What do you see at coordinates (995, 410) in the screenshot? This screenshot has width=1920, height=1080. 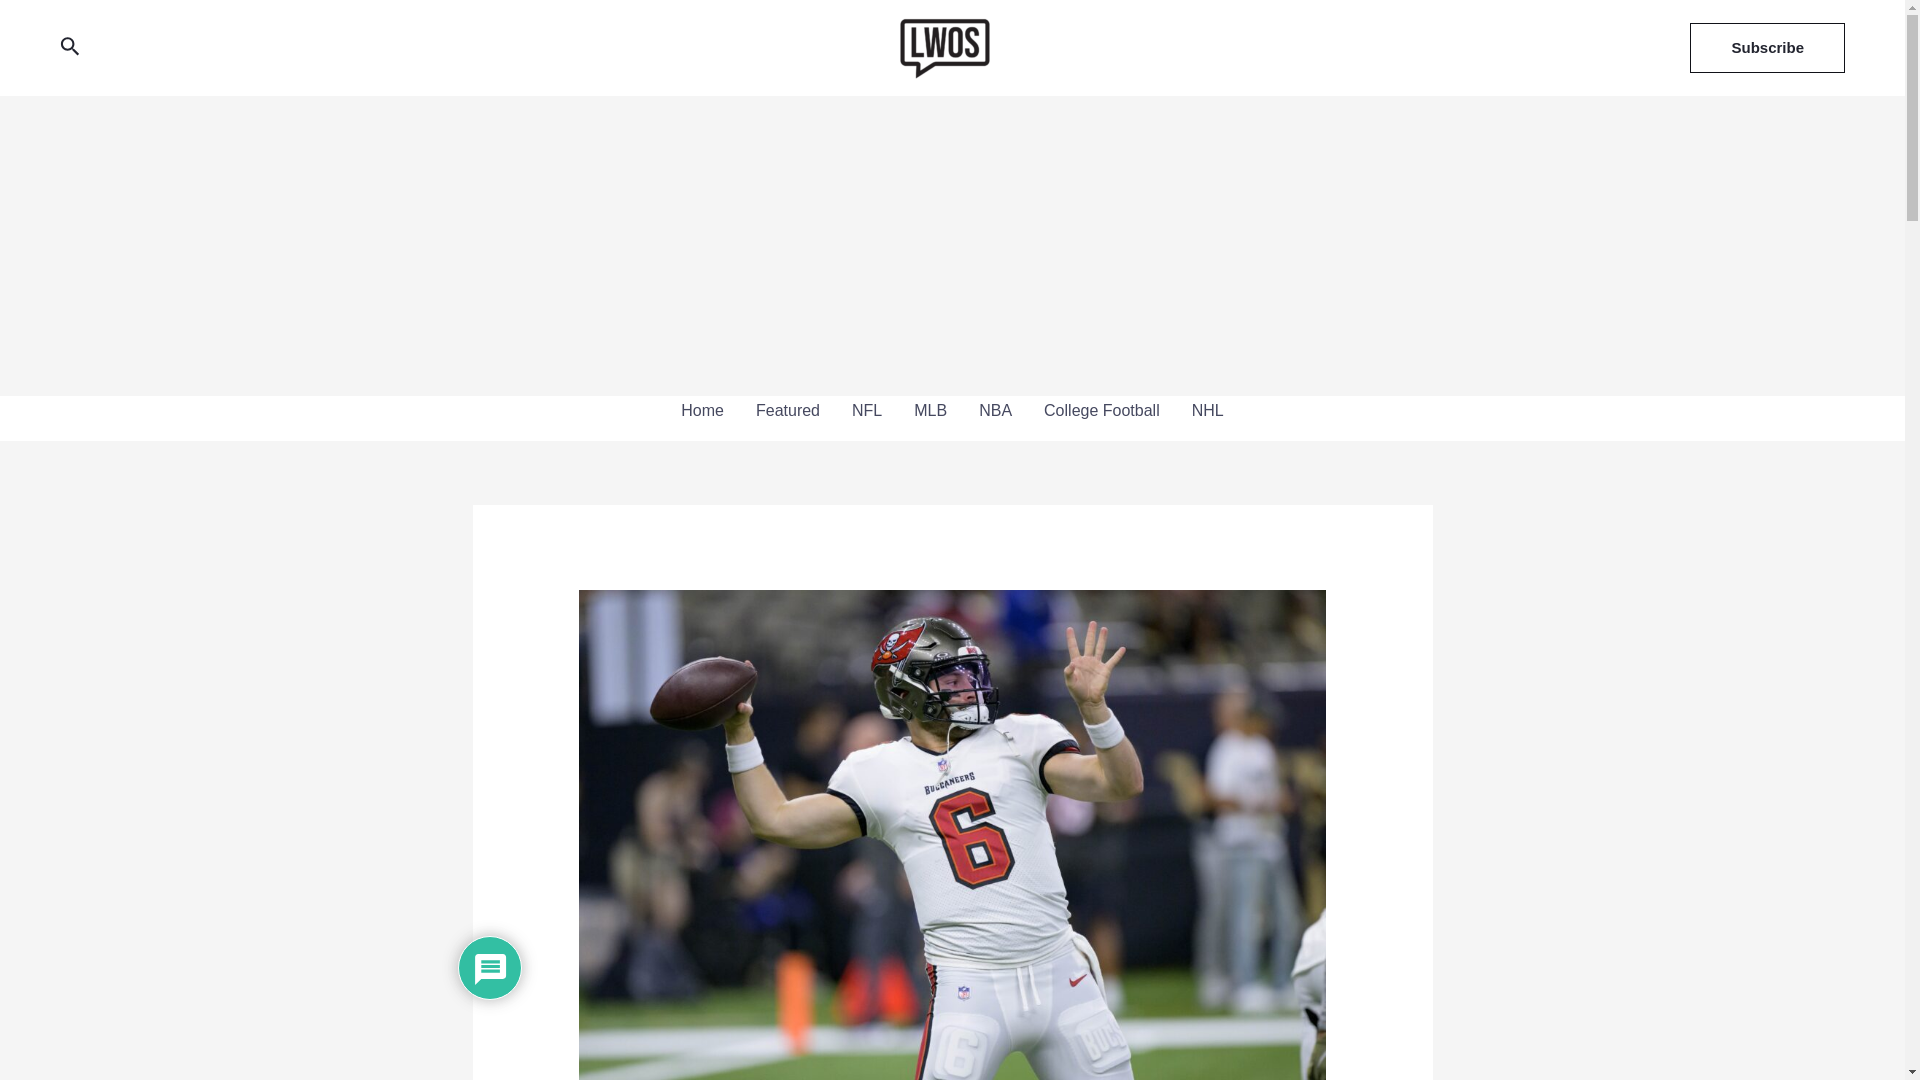 I see `NBA` at bounding box center [995, 410].